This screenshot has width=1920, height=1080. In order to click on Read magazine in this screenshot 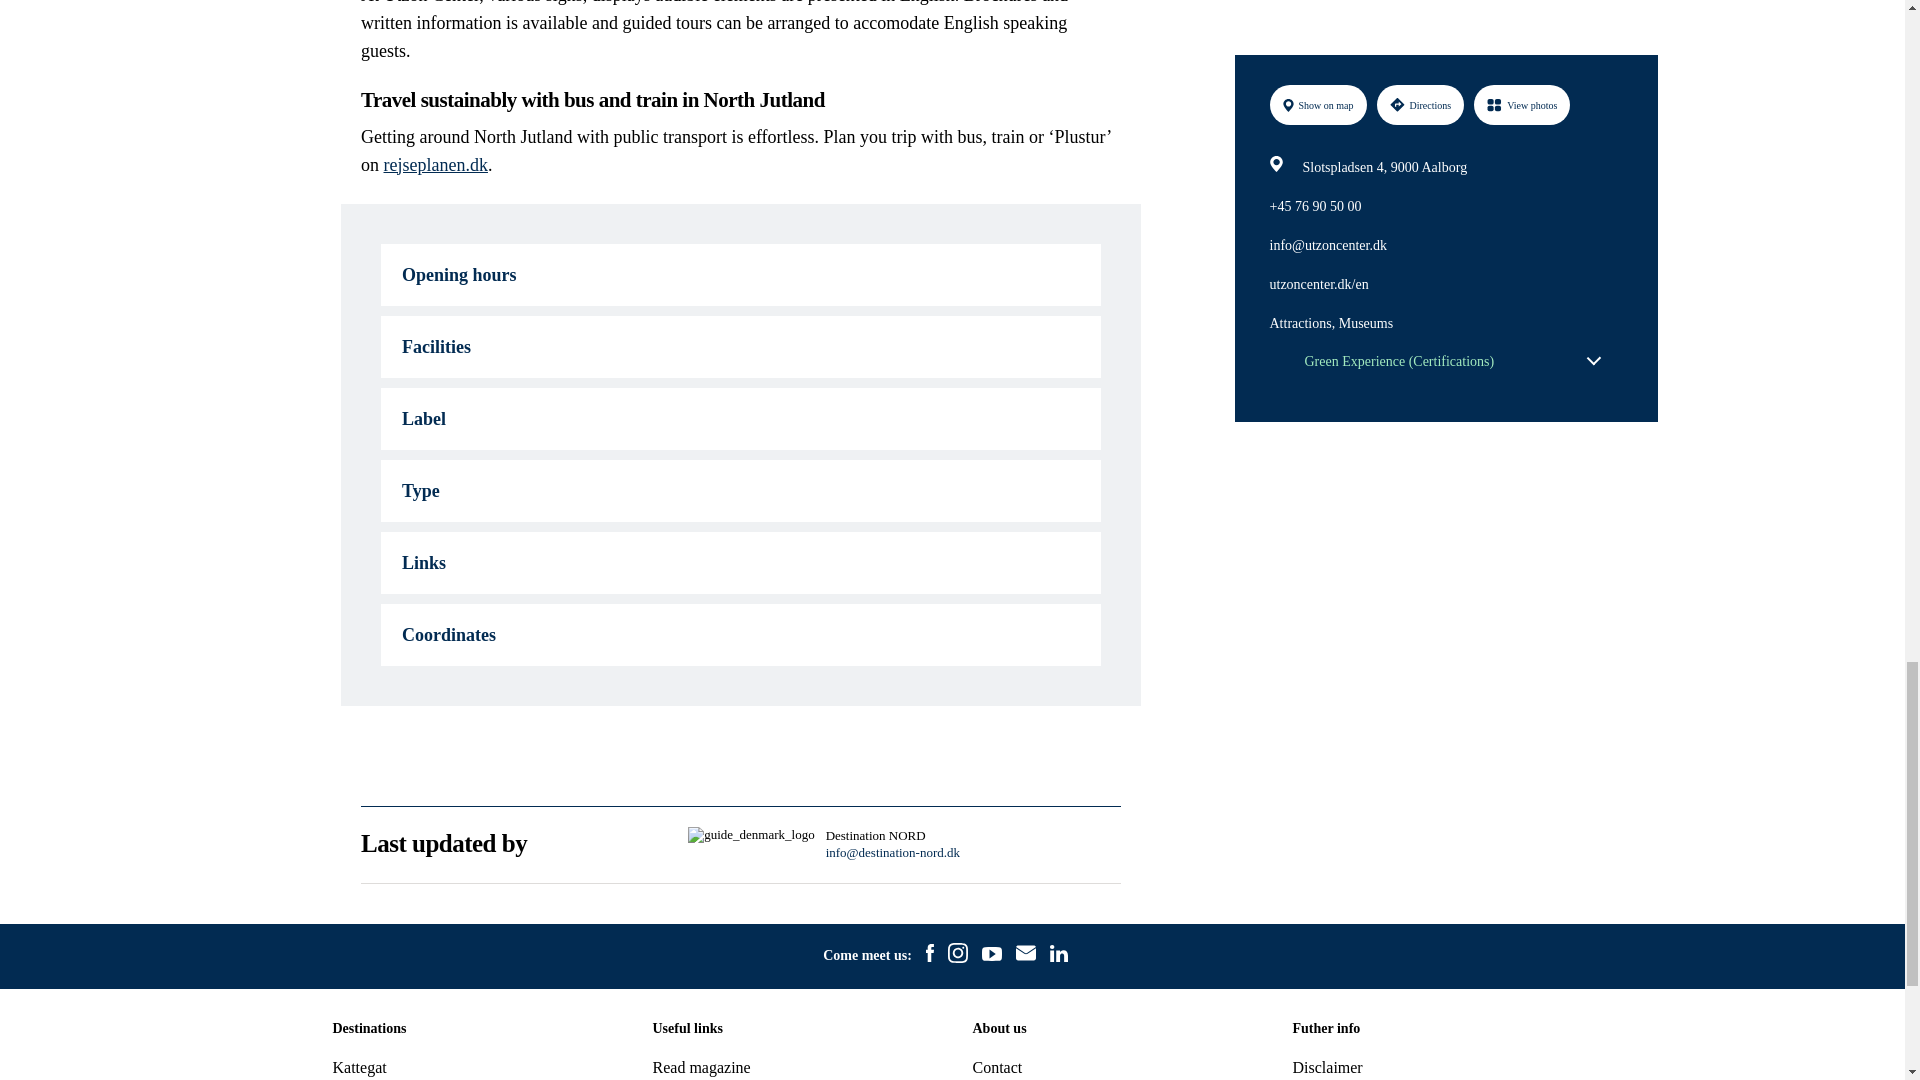, I will do `click(701, 1067)`.